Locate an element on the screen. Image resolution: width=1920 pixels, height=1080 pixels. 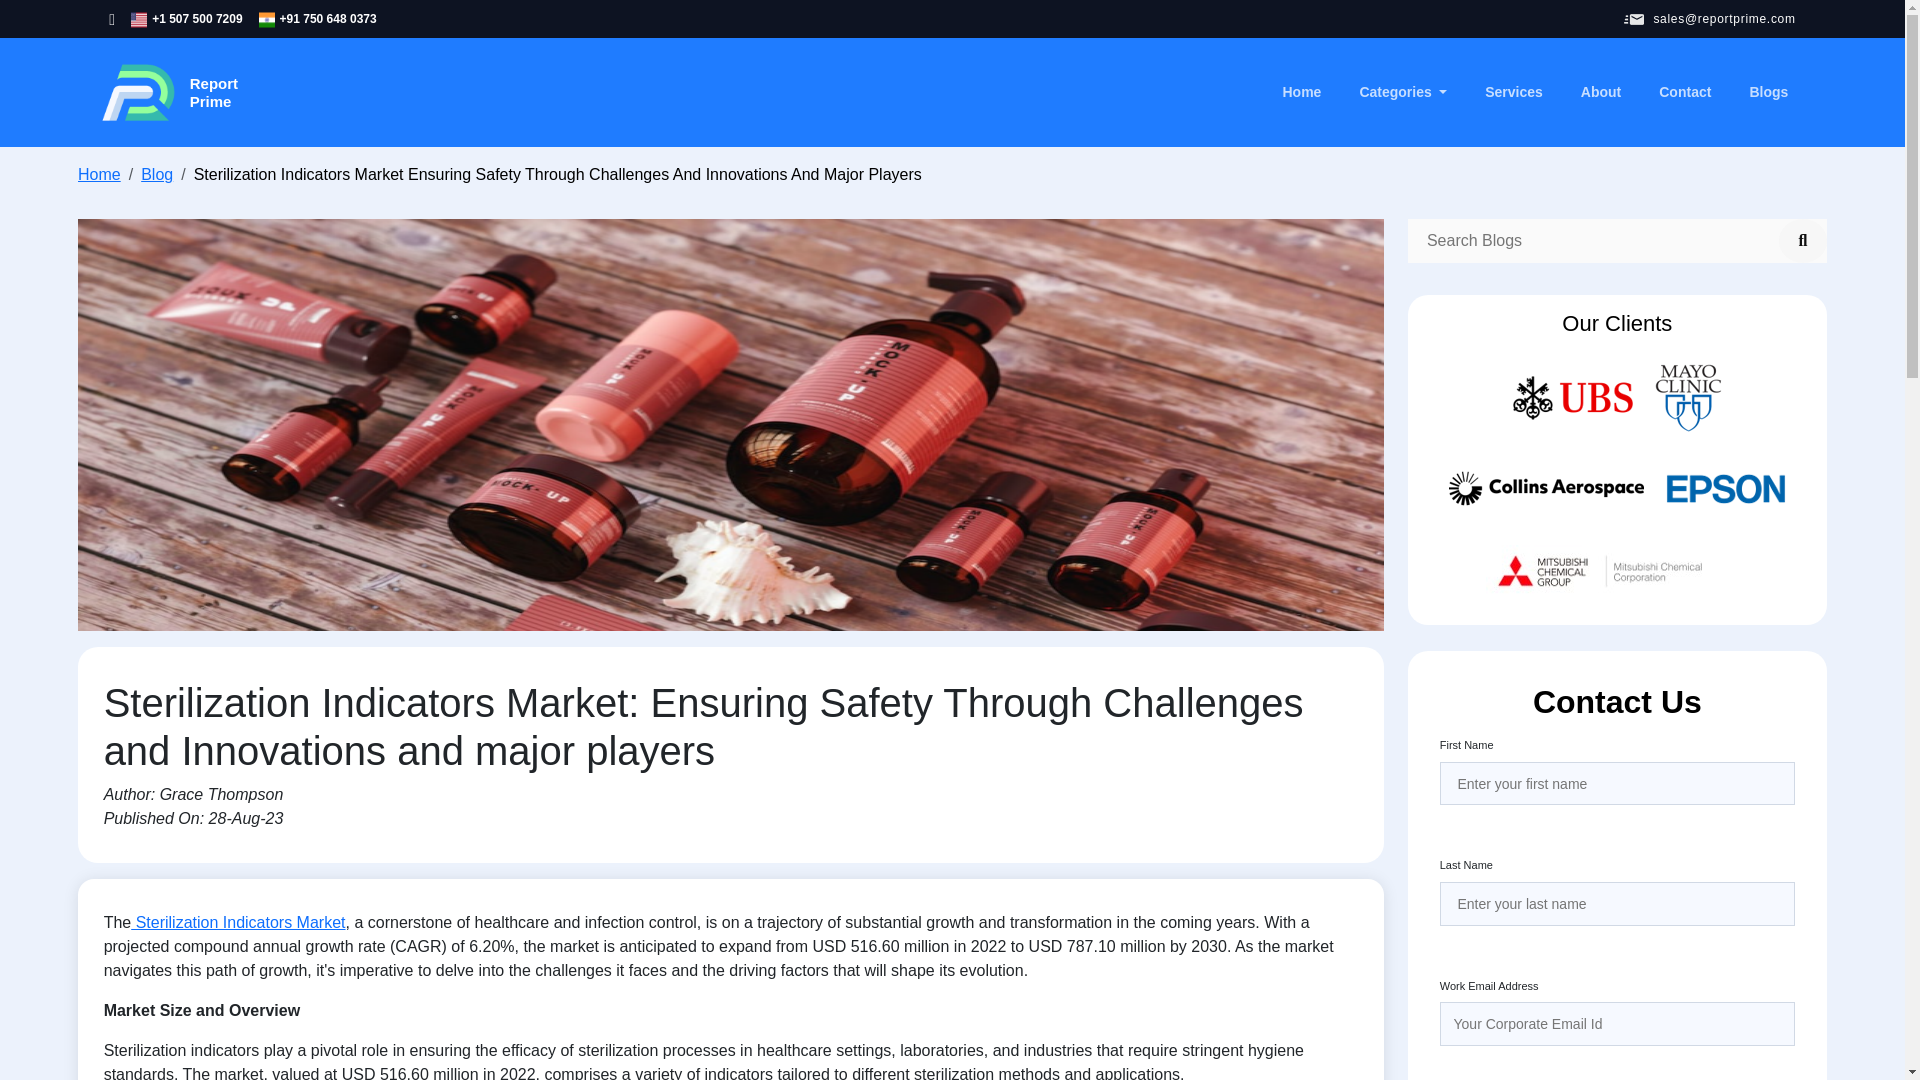
Categories is located at coordinates (168, 92).